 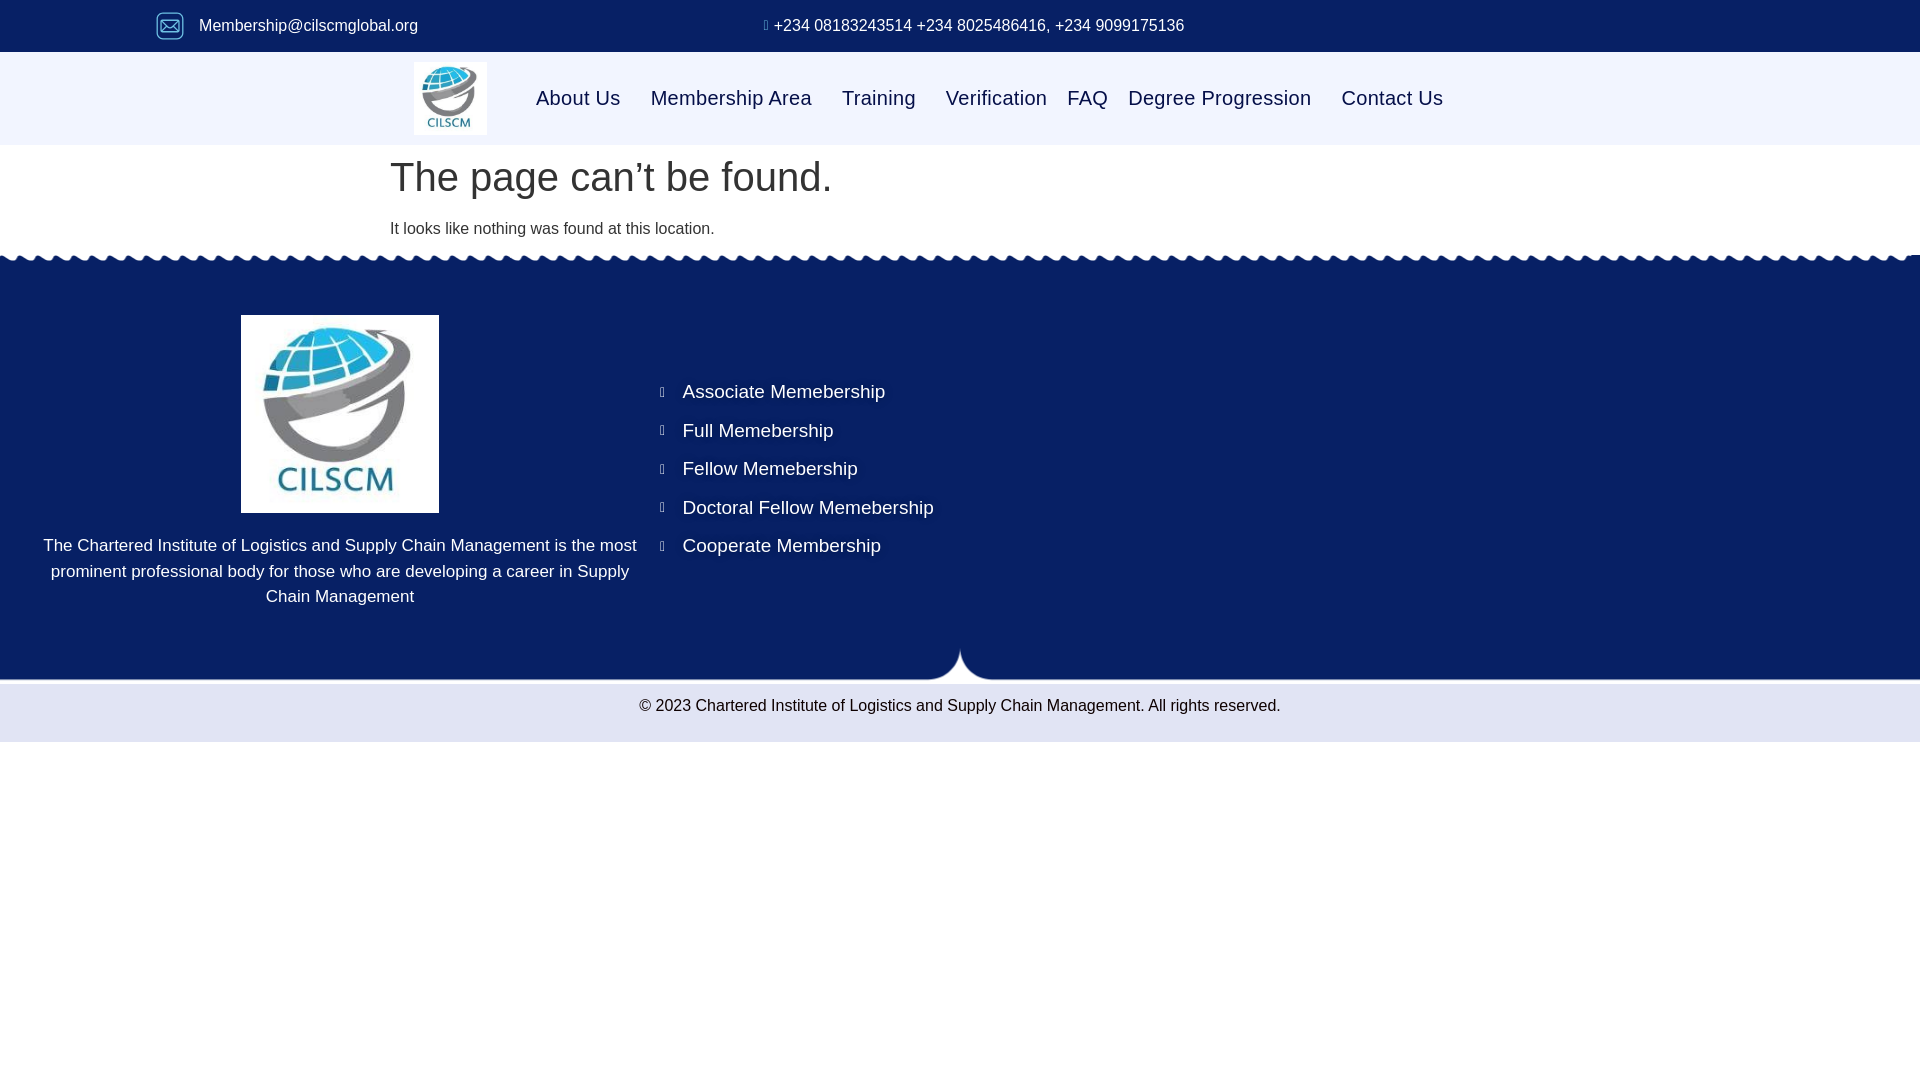 What do you see at coordinates (1088, 98) in the screenshot?
I see `FAQ` at bounding box center [1088, 98].